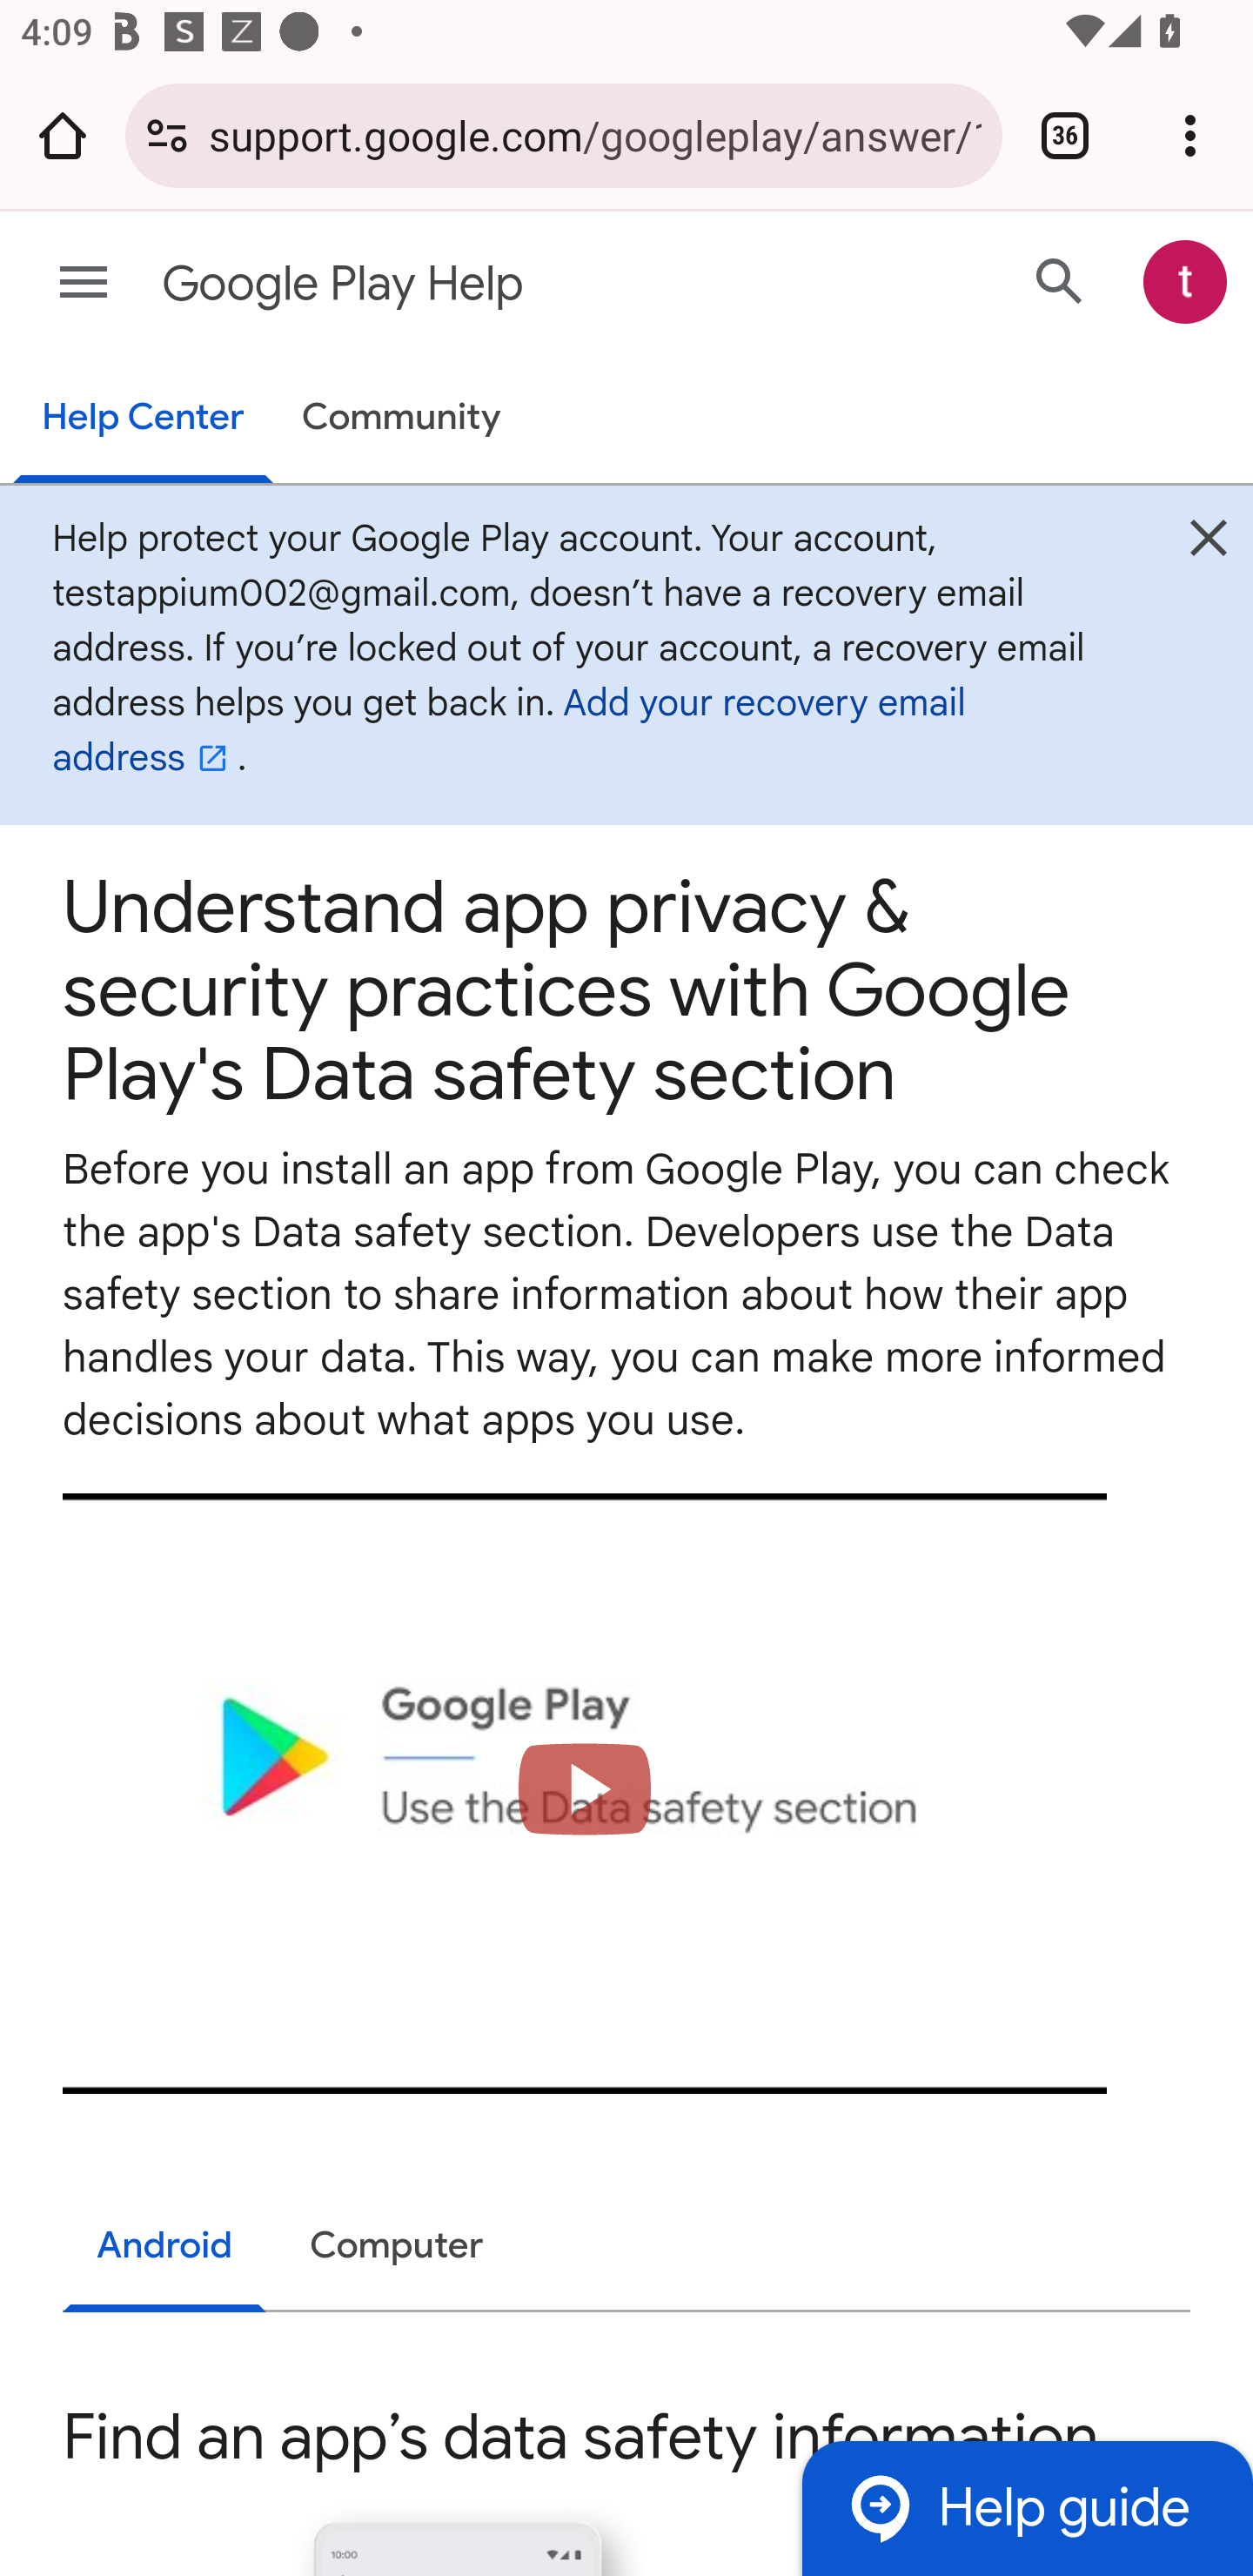  What do you see at coordinates (512, 284) in the screenshot?
I see `Google Play Help` at bounding box center [512, 284].